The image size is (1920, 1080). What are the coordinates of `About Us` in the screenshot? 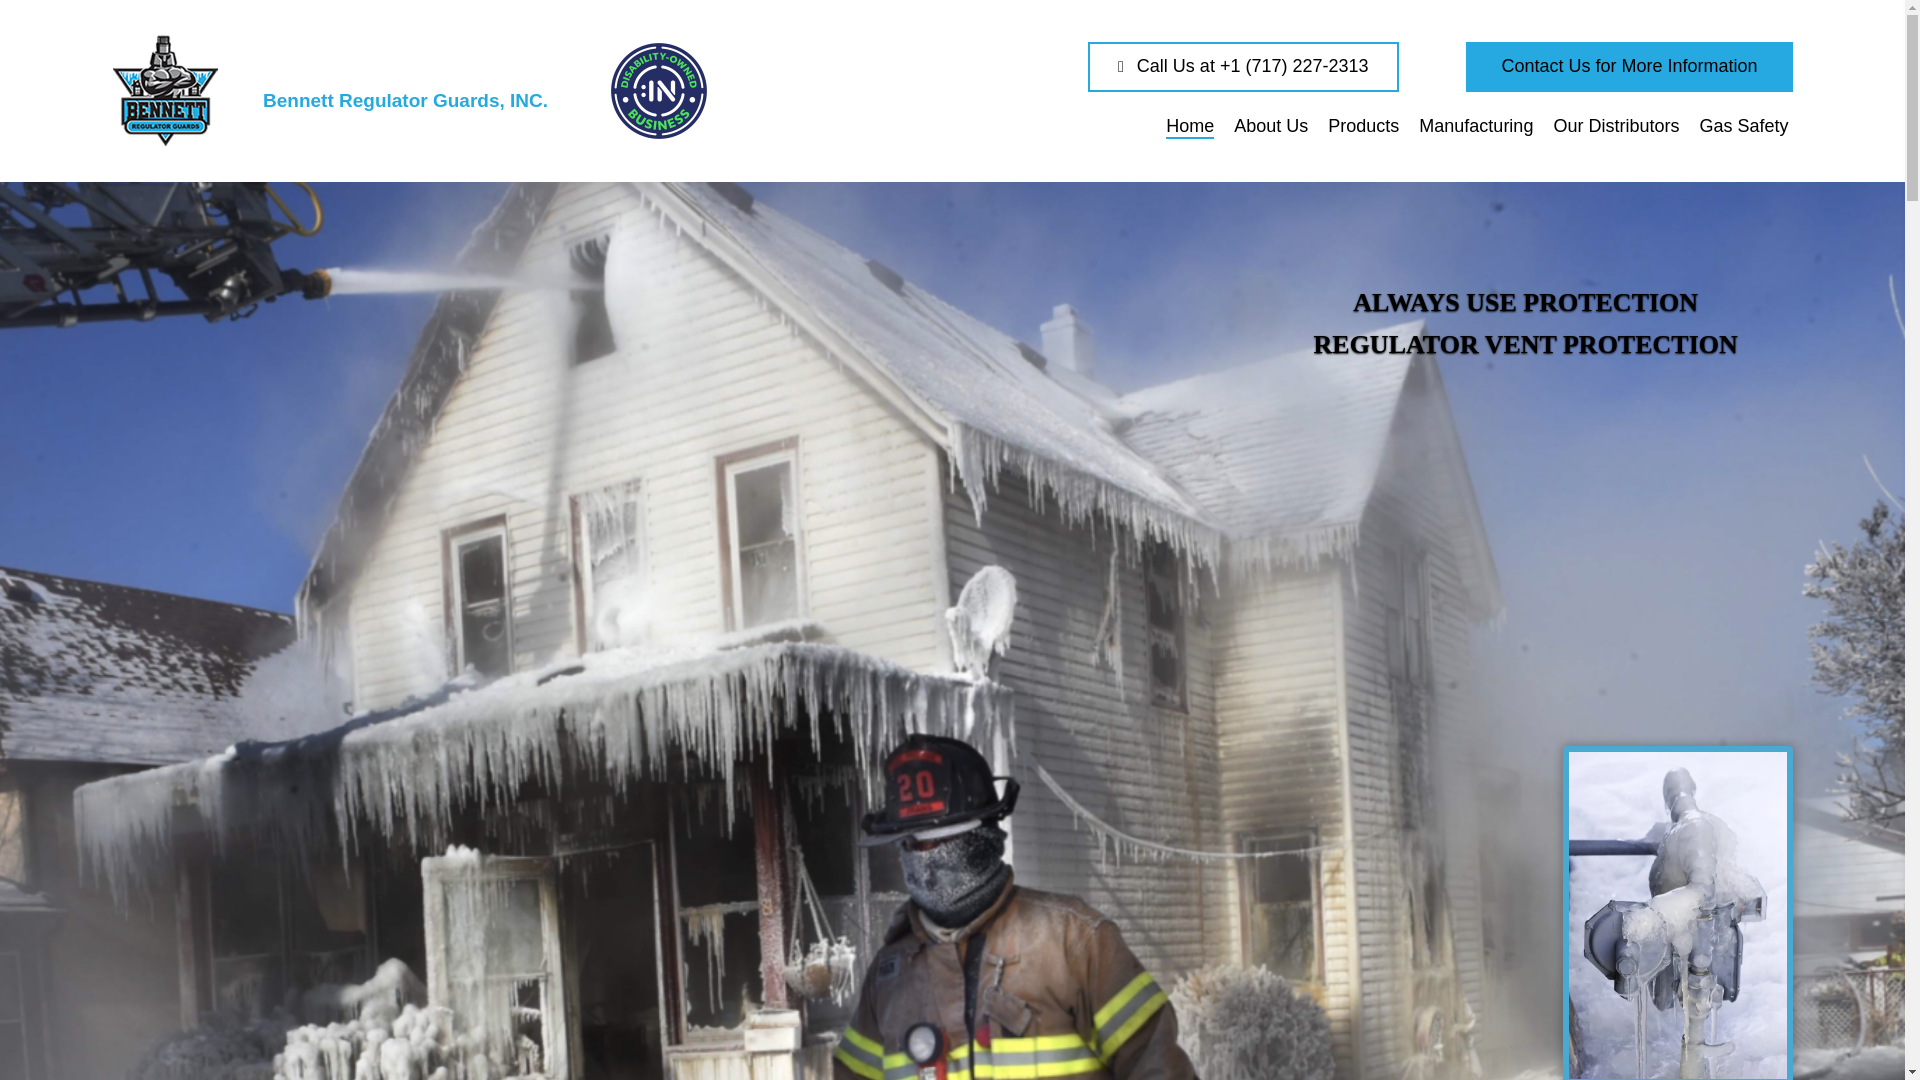 It's located at (1270, 125).